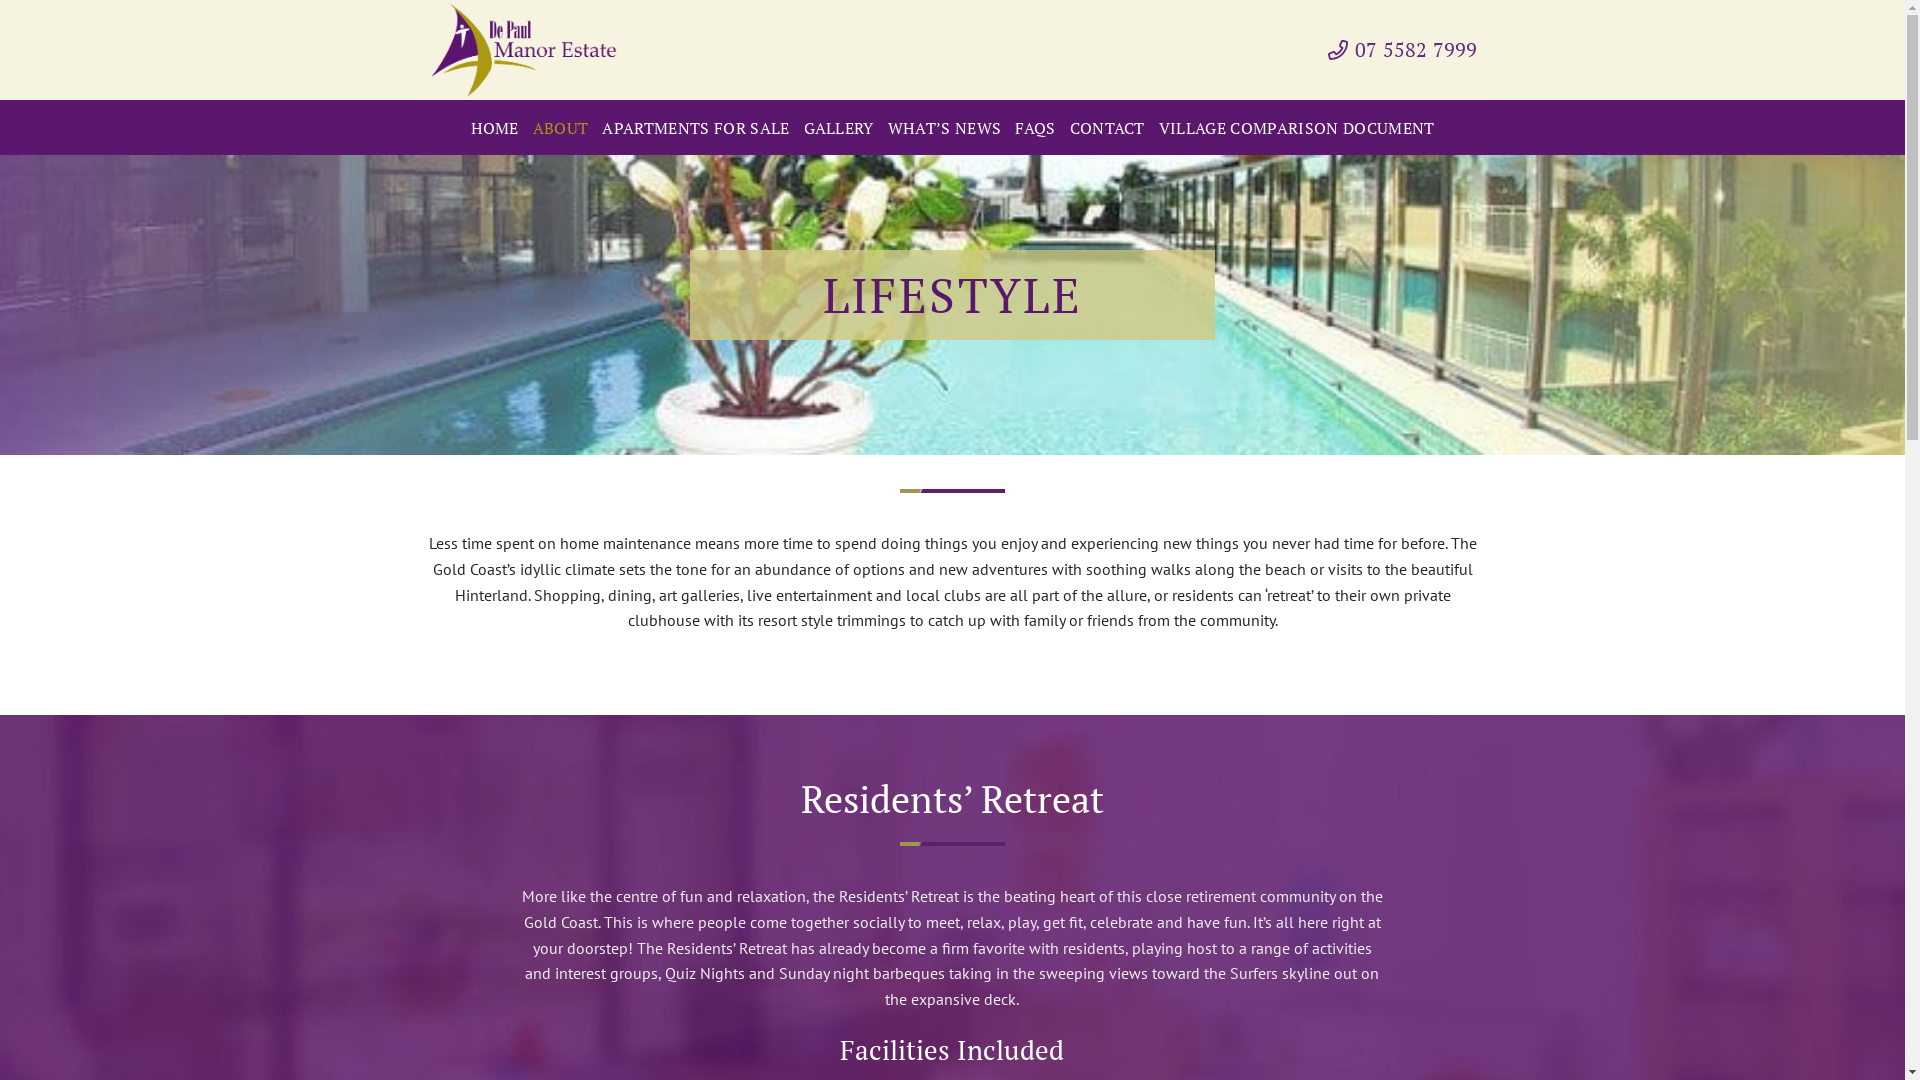 The image size is (1920, 1080). What do you see at coordinates (528, 50) in the screenshot?
I see `De Paul Manor Estate - Retirement Village` at bounding box center [528, 50].